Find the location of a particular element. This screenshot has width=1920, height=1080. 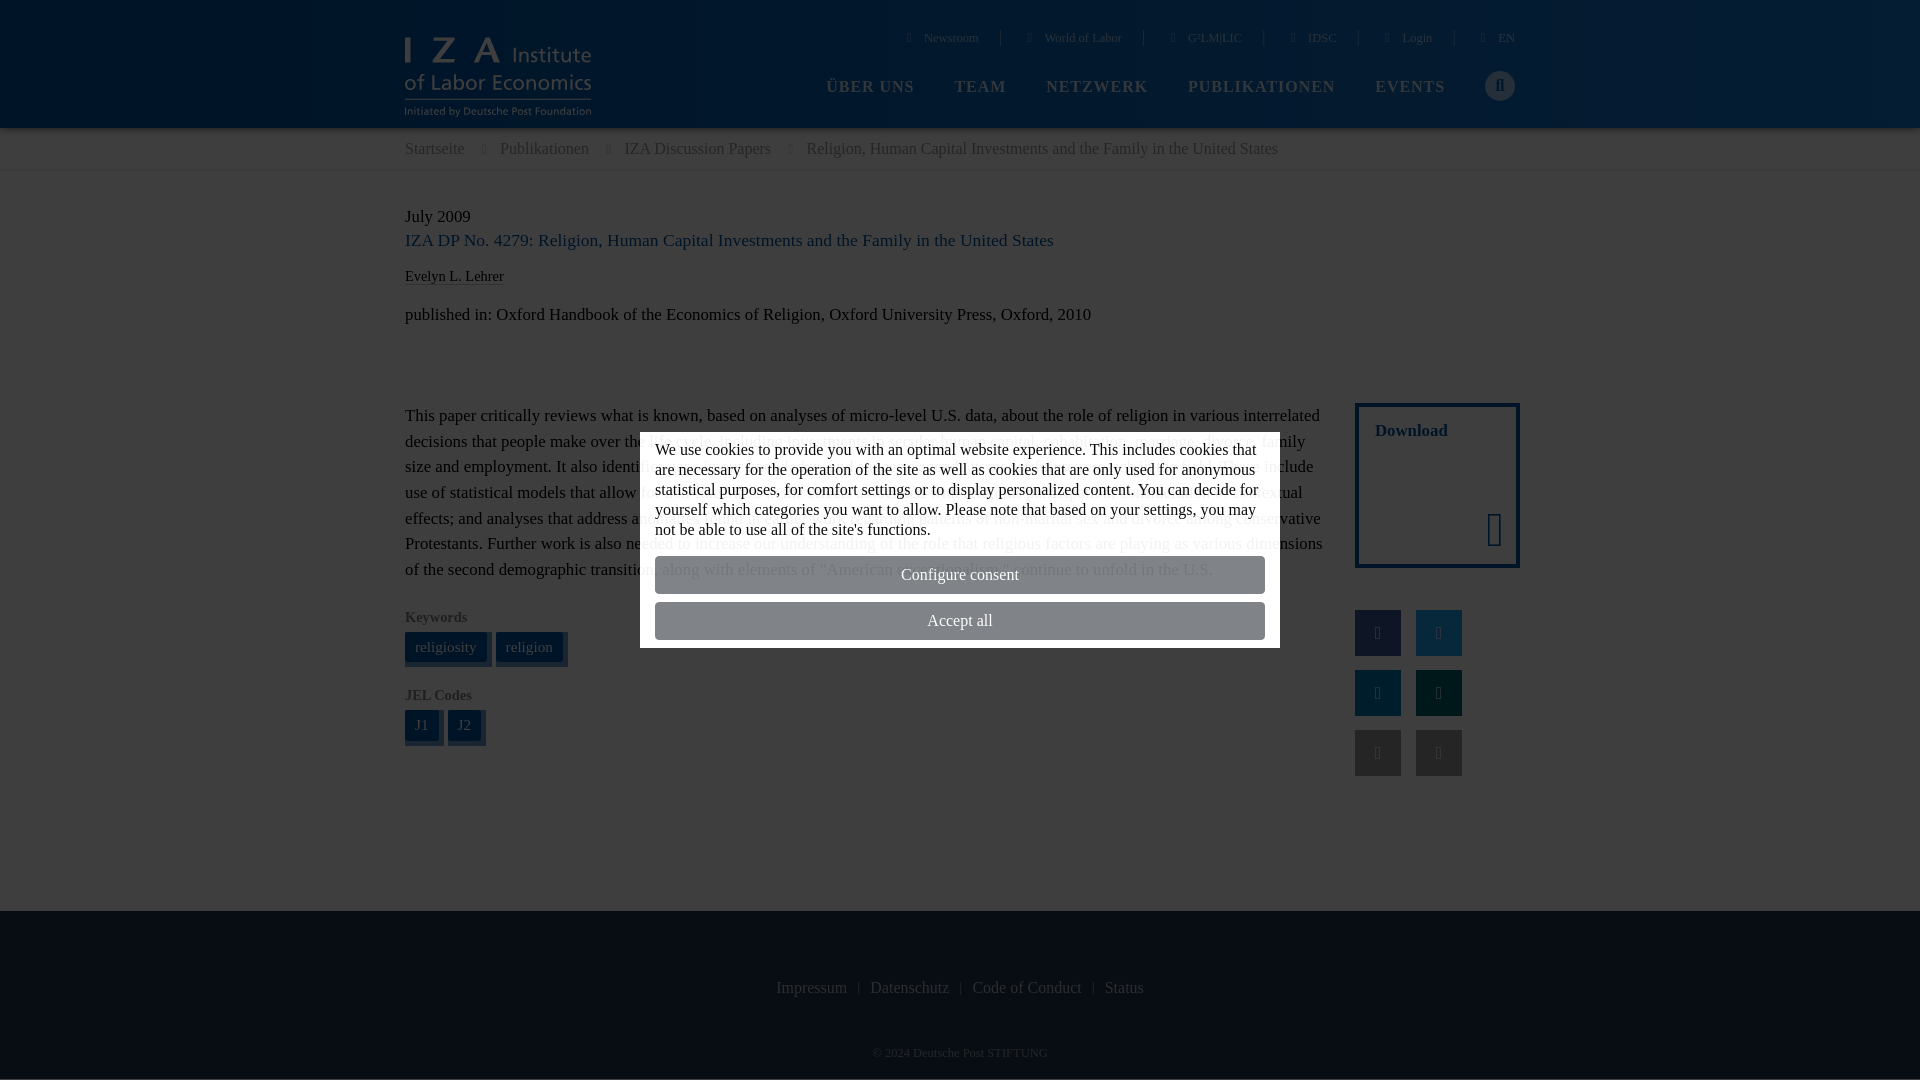

IDSC is located at coordinates (1310, 40).